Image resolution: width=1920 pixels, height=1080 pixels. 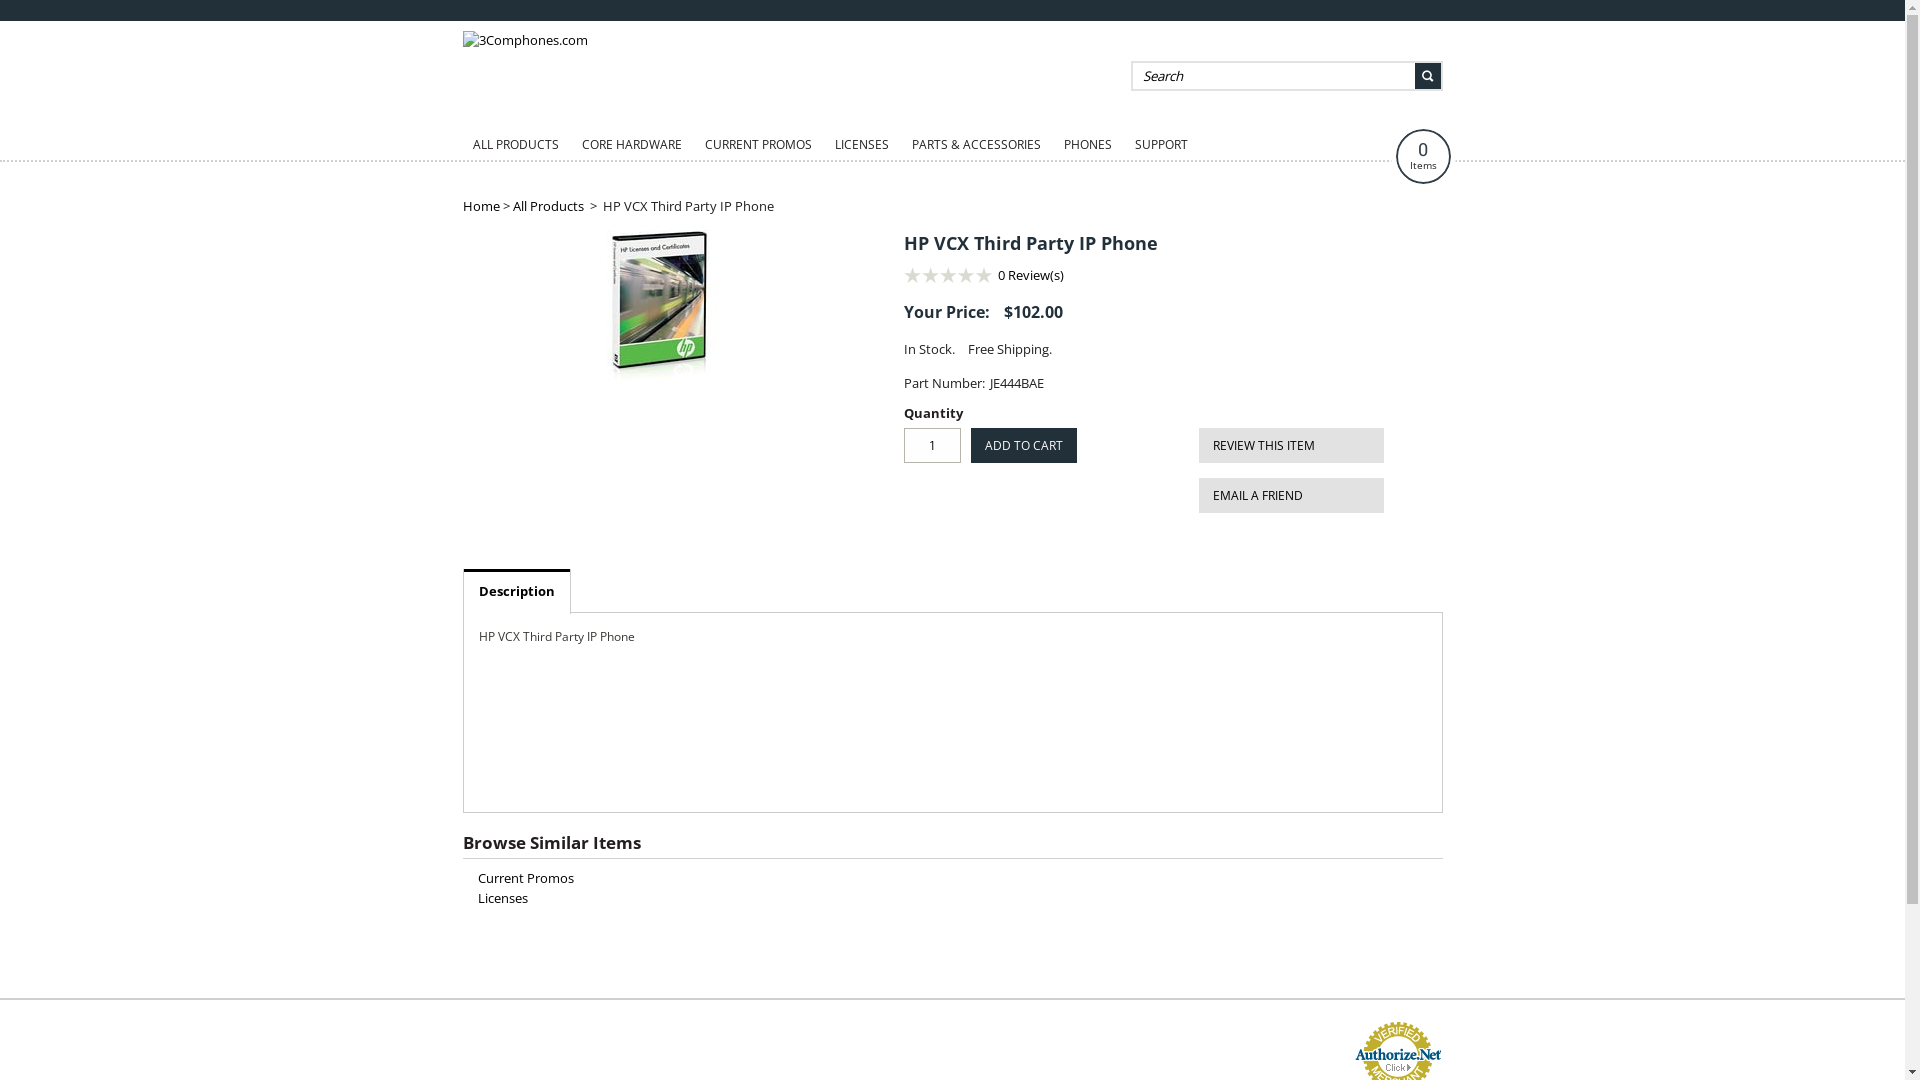 I want to click on CURRENT PROMOS, so click(x=758, y=145).